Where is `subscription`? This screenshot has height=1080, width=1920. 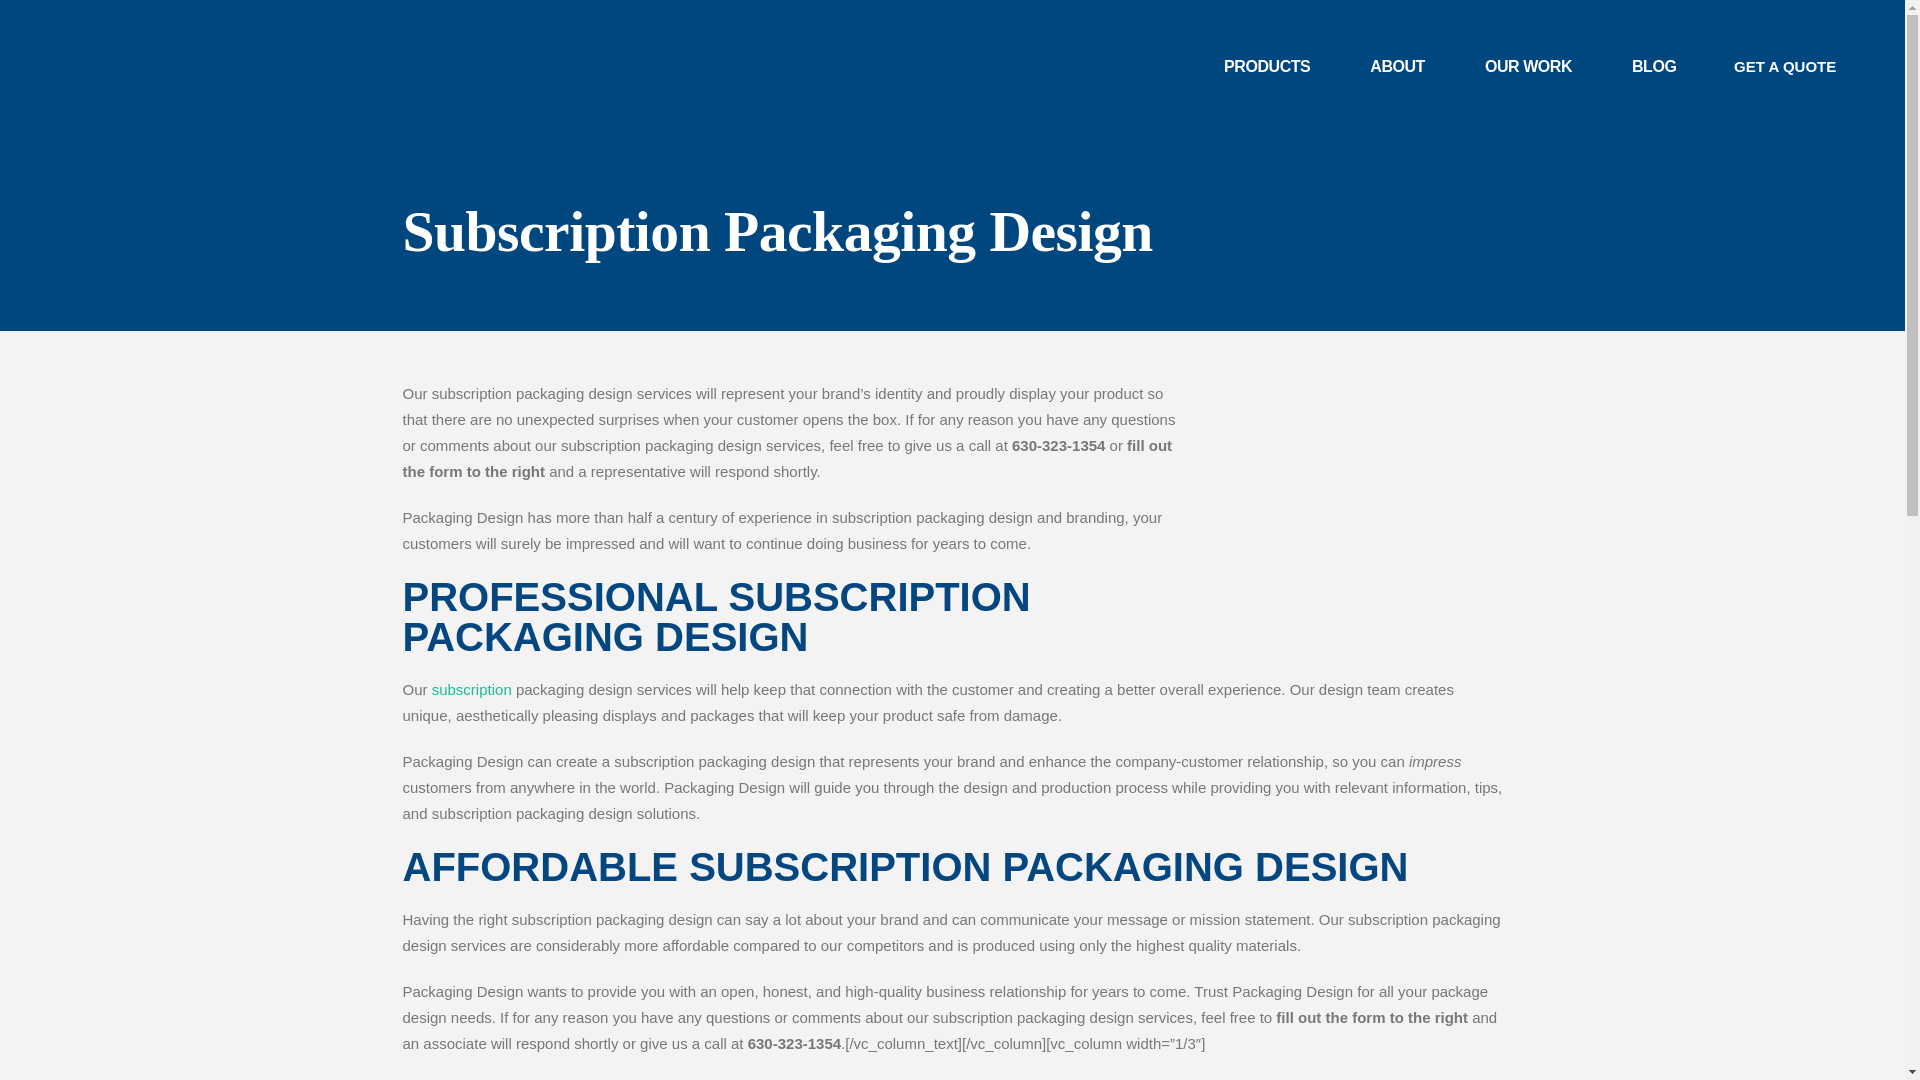
subscription is located at coordinates (472, 689).